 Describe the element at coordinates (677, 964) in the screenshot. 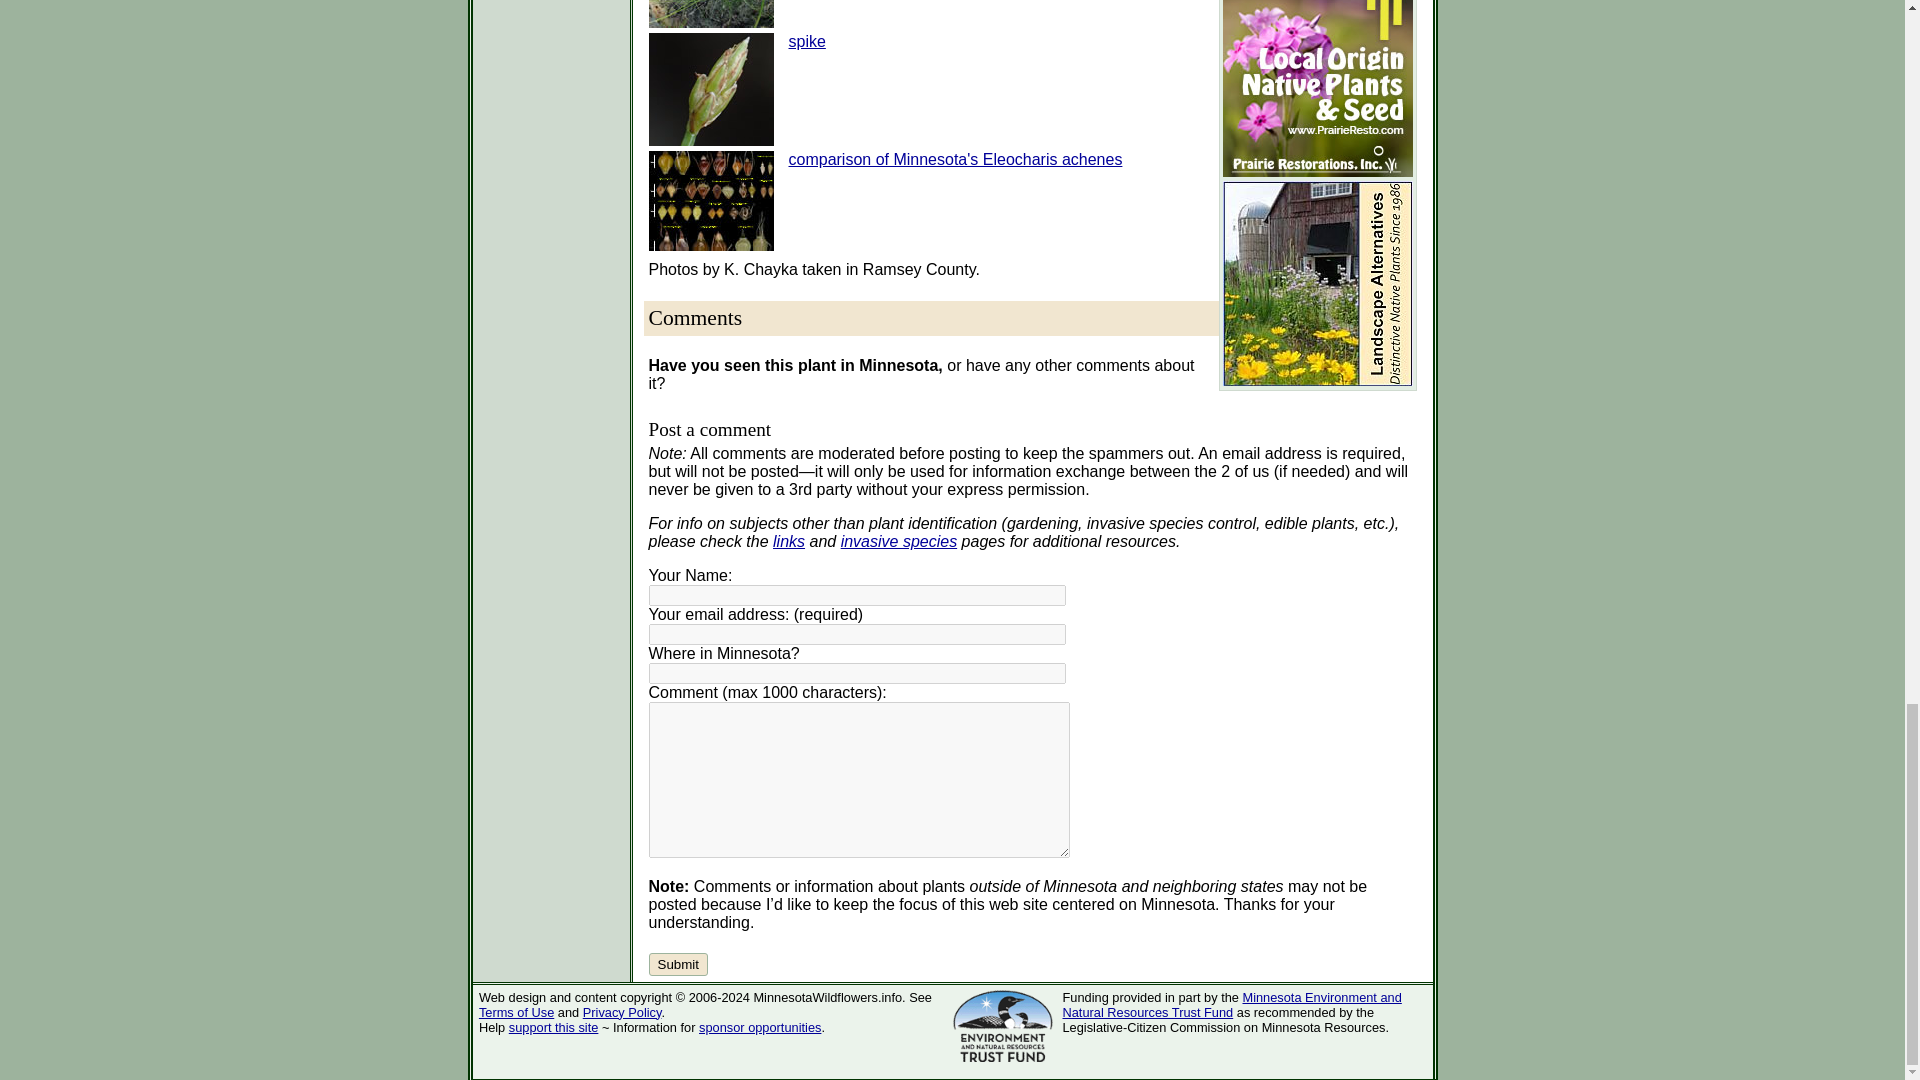

I see `Submit` at that location.